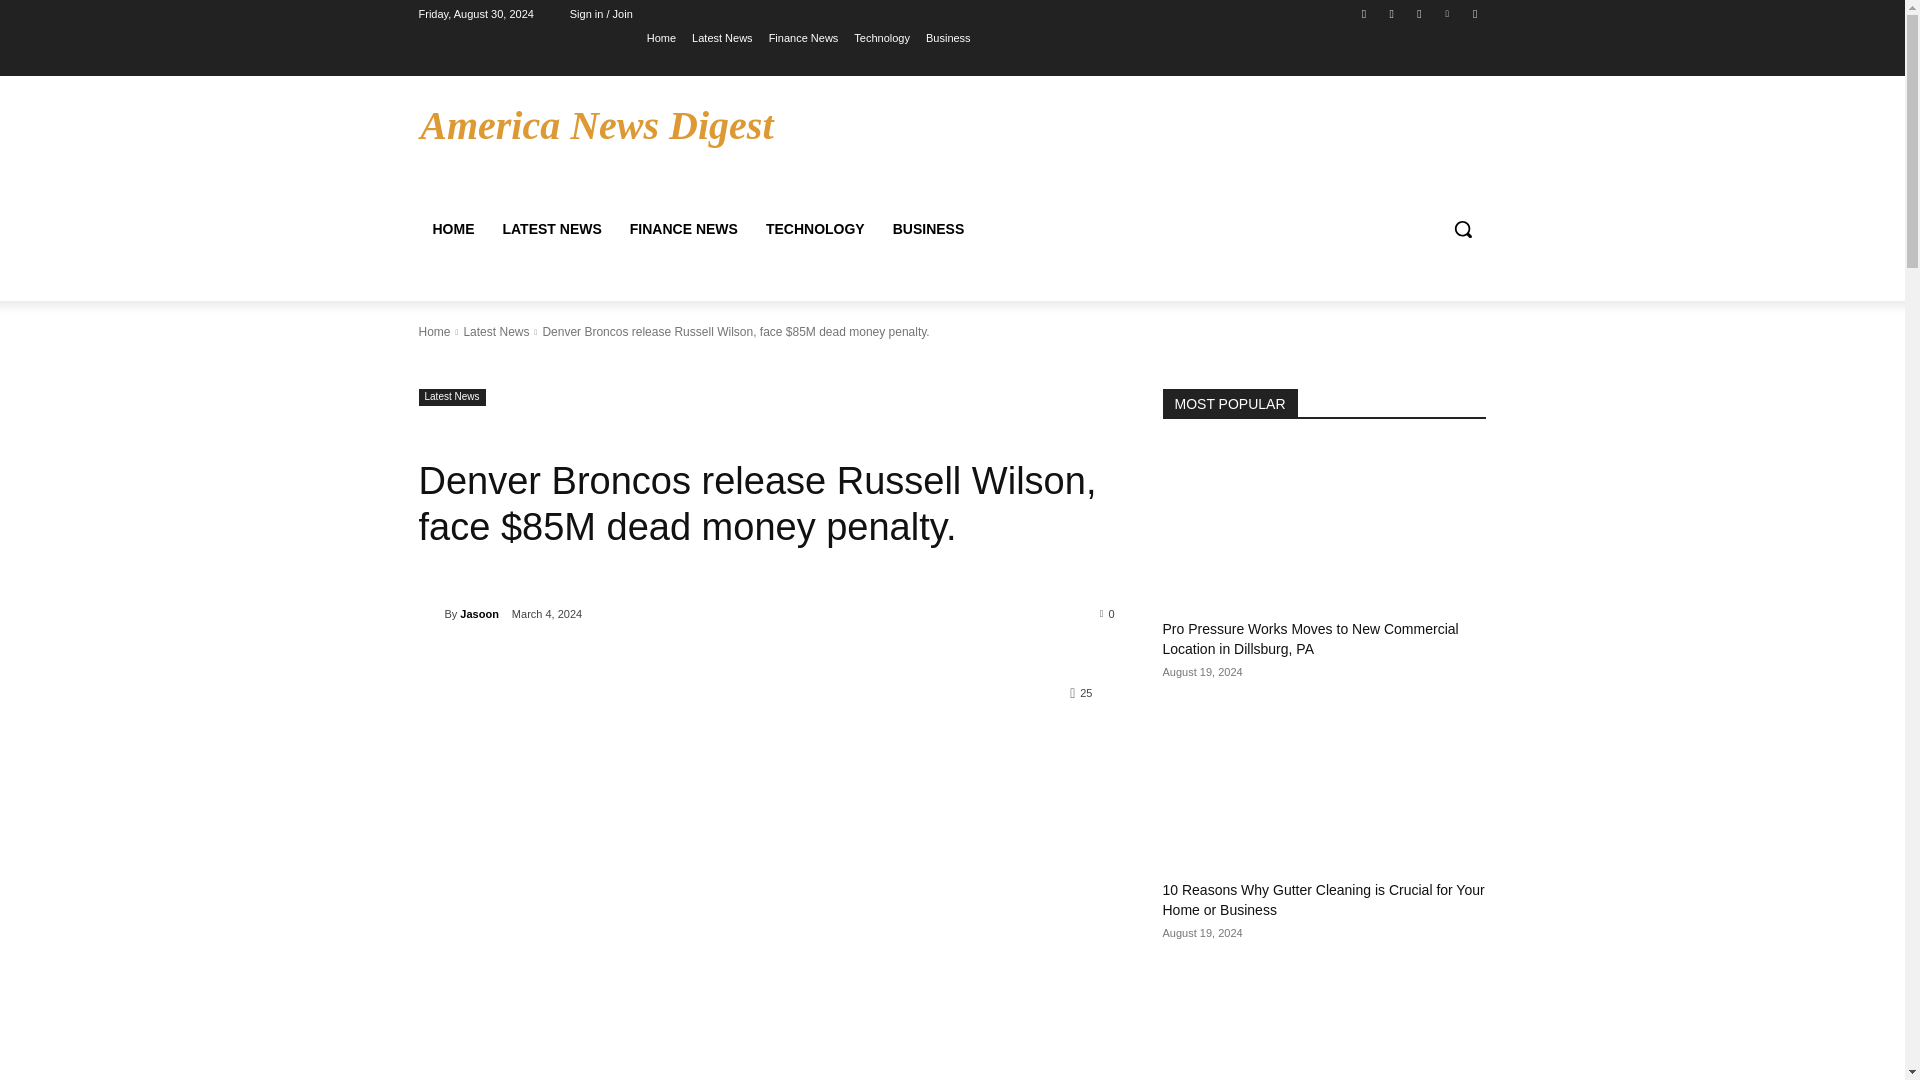 This screenshot has height=1080, width=1920. What do you see at coordinates (550, 228) in the screenshot?
I see `LATEST NEWS` at bounding box center [550, 228].